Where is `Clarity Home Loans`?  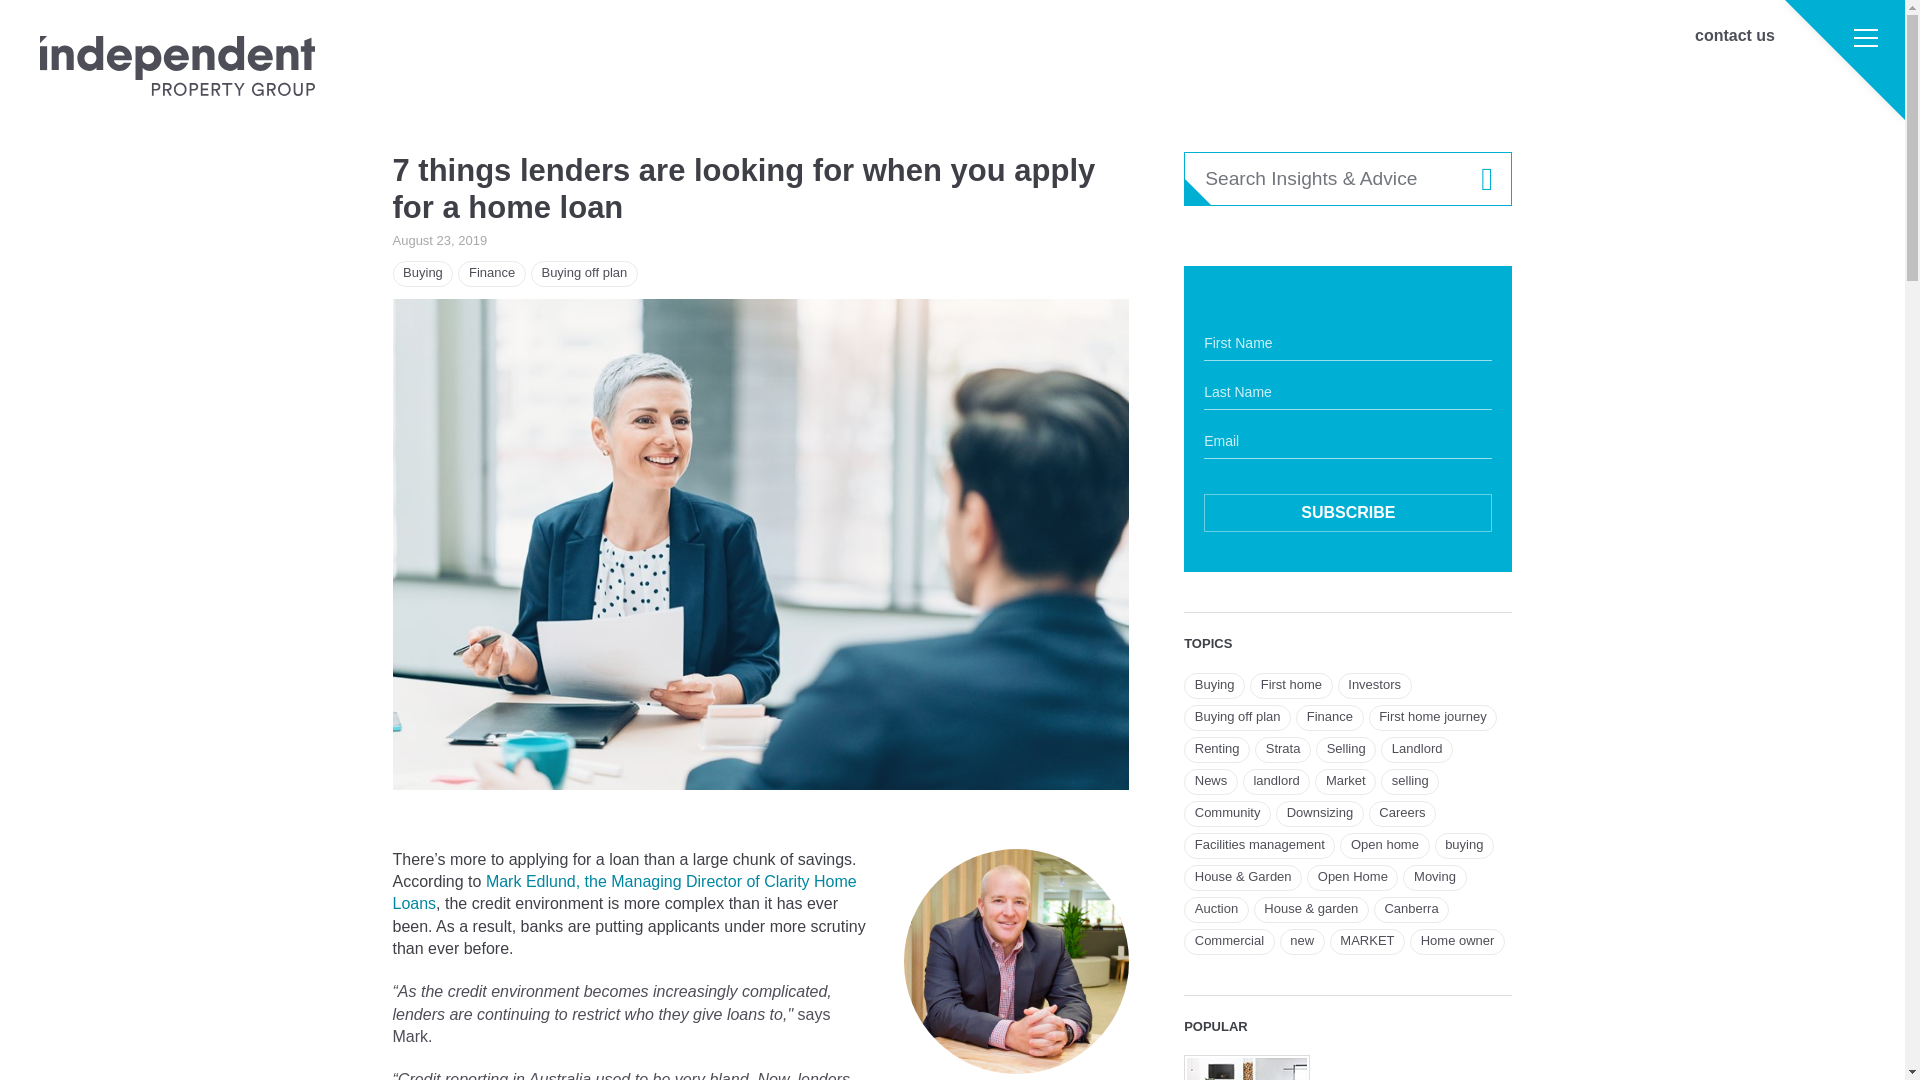
Clarity Home Loans is located at coordinates (624, 892).